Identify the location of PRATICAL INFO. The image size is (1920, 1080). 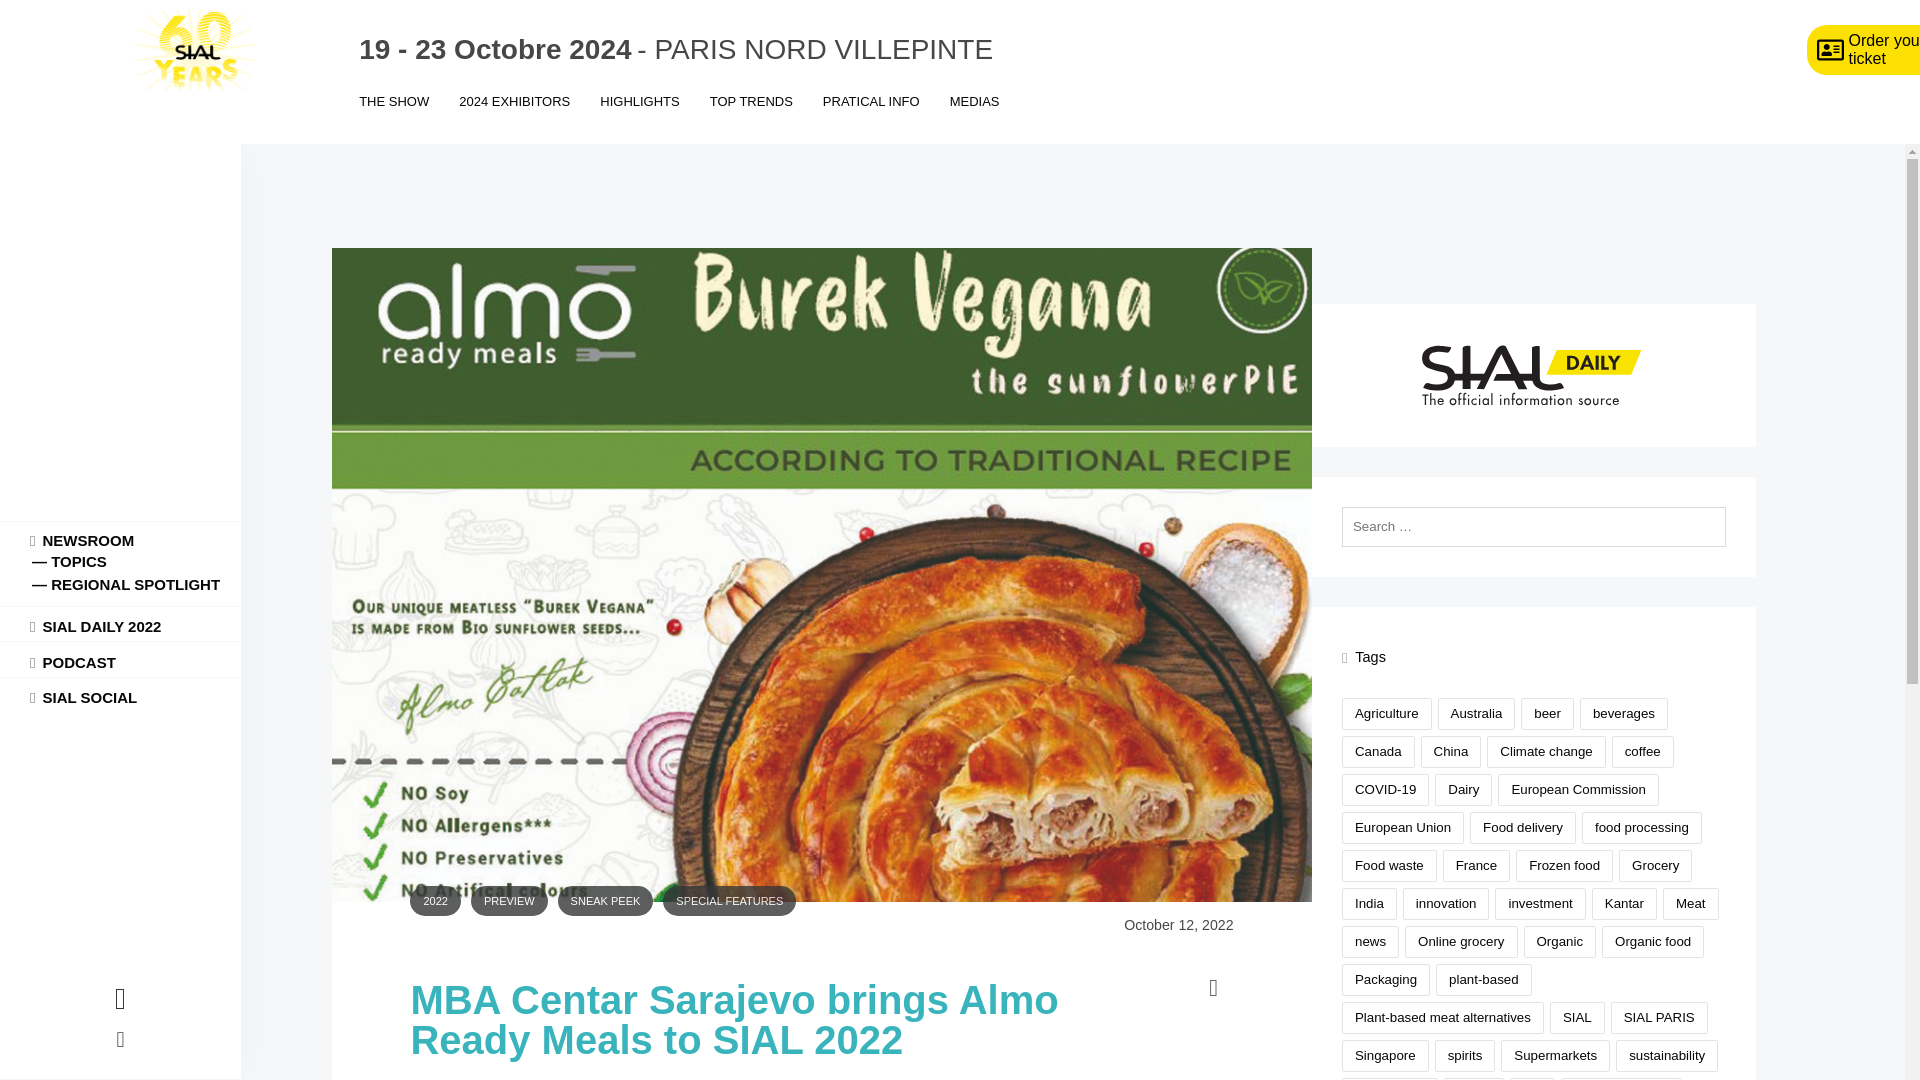
(872, 116).